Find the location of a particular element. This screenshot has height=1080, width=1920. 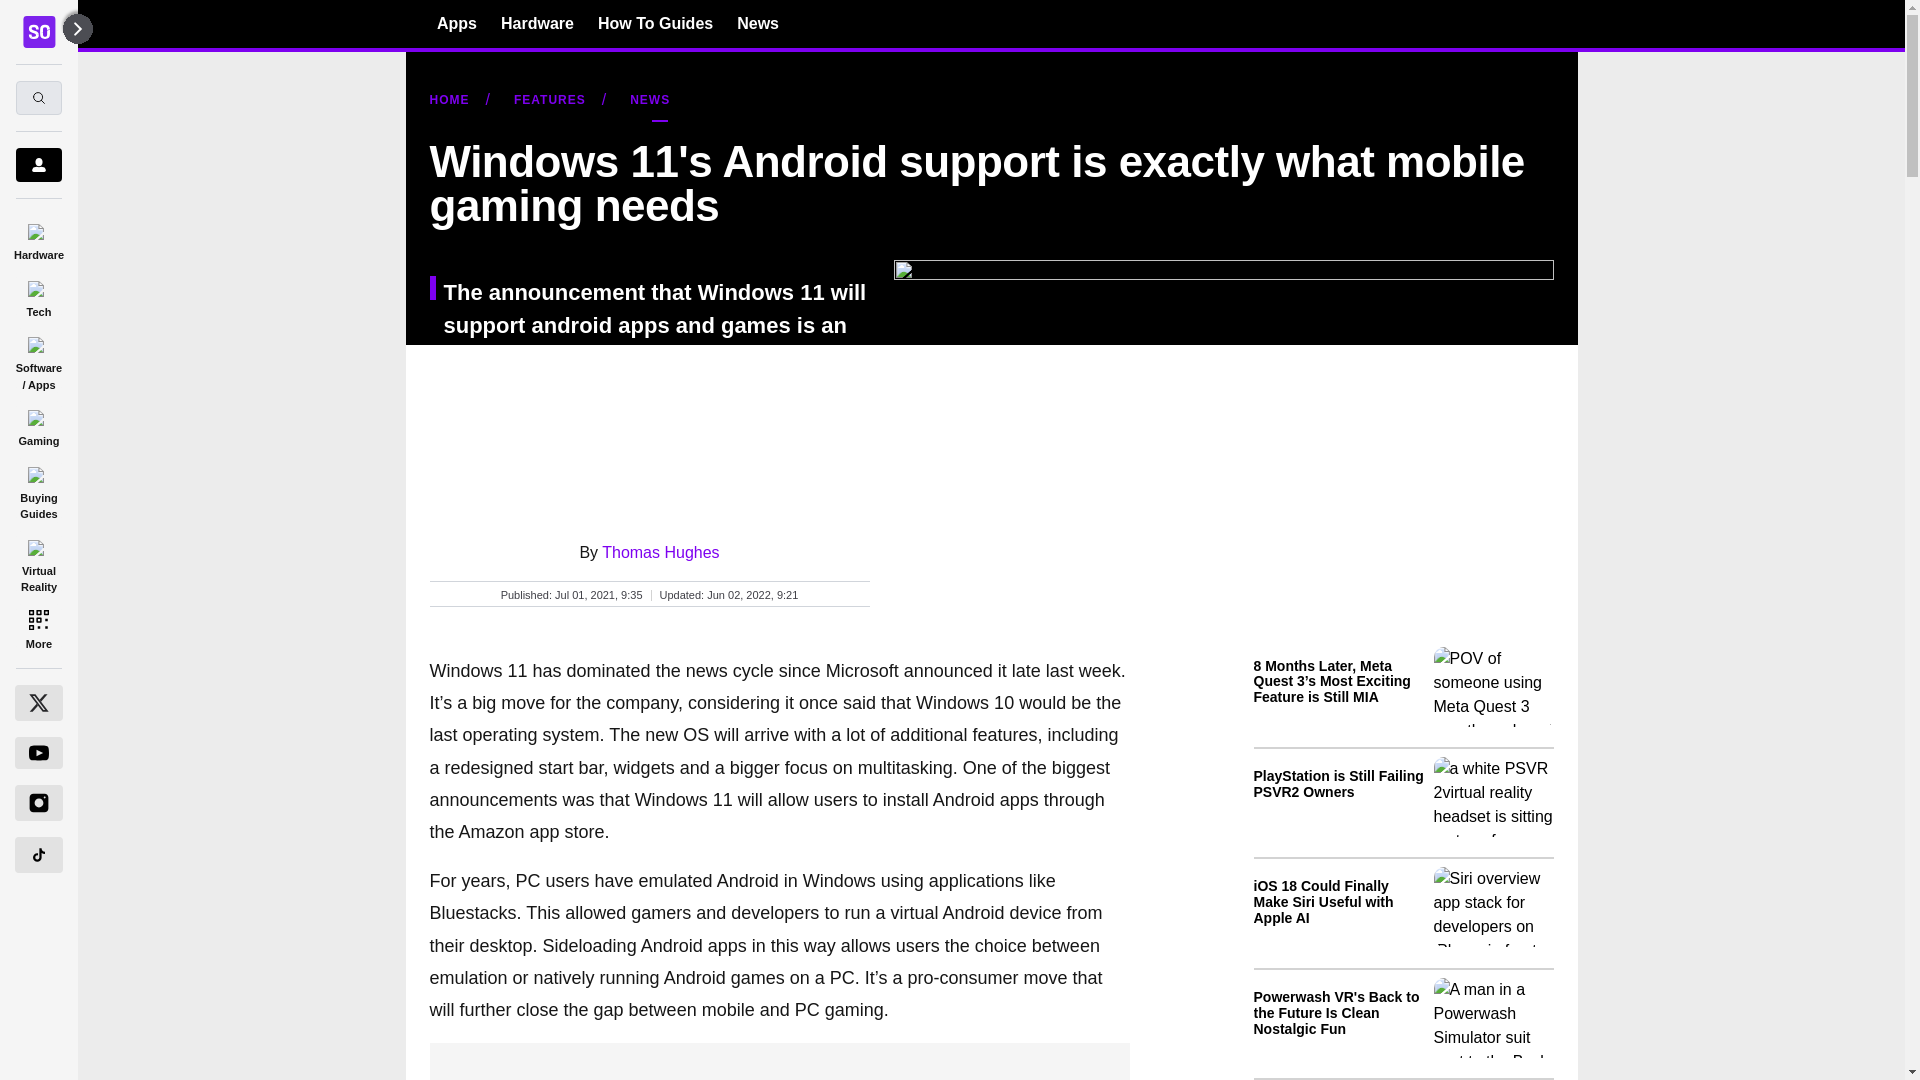

Buying Guides is located at coordinates (38, 490).